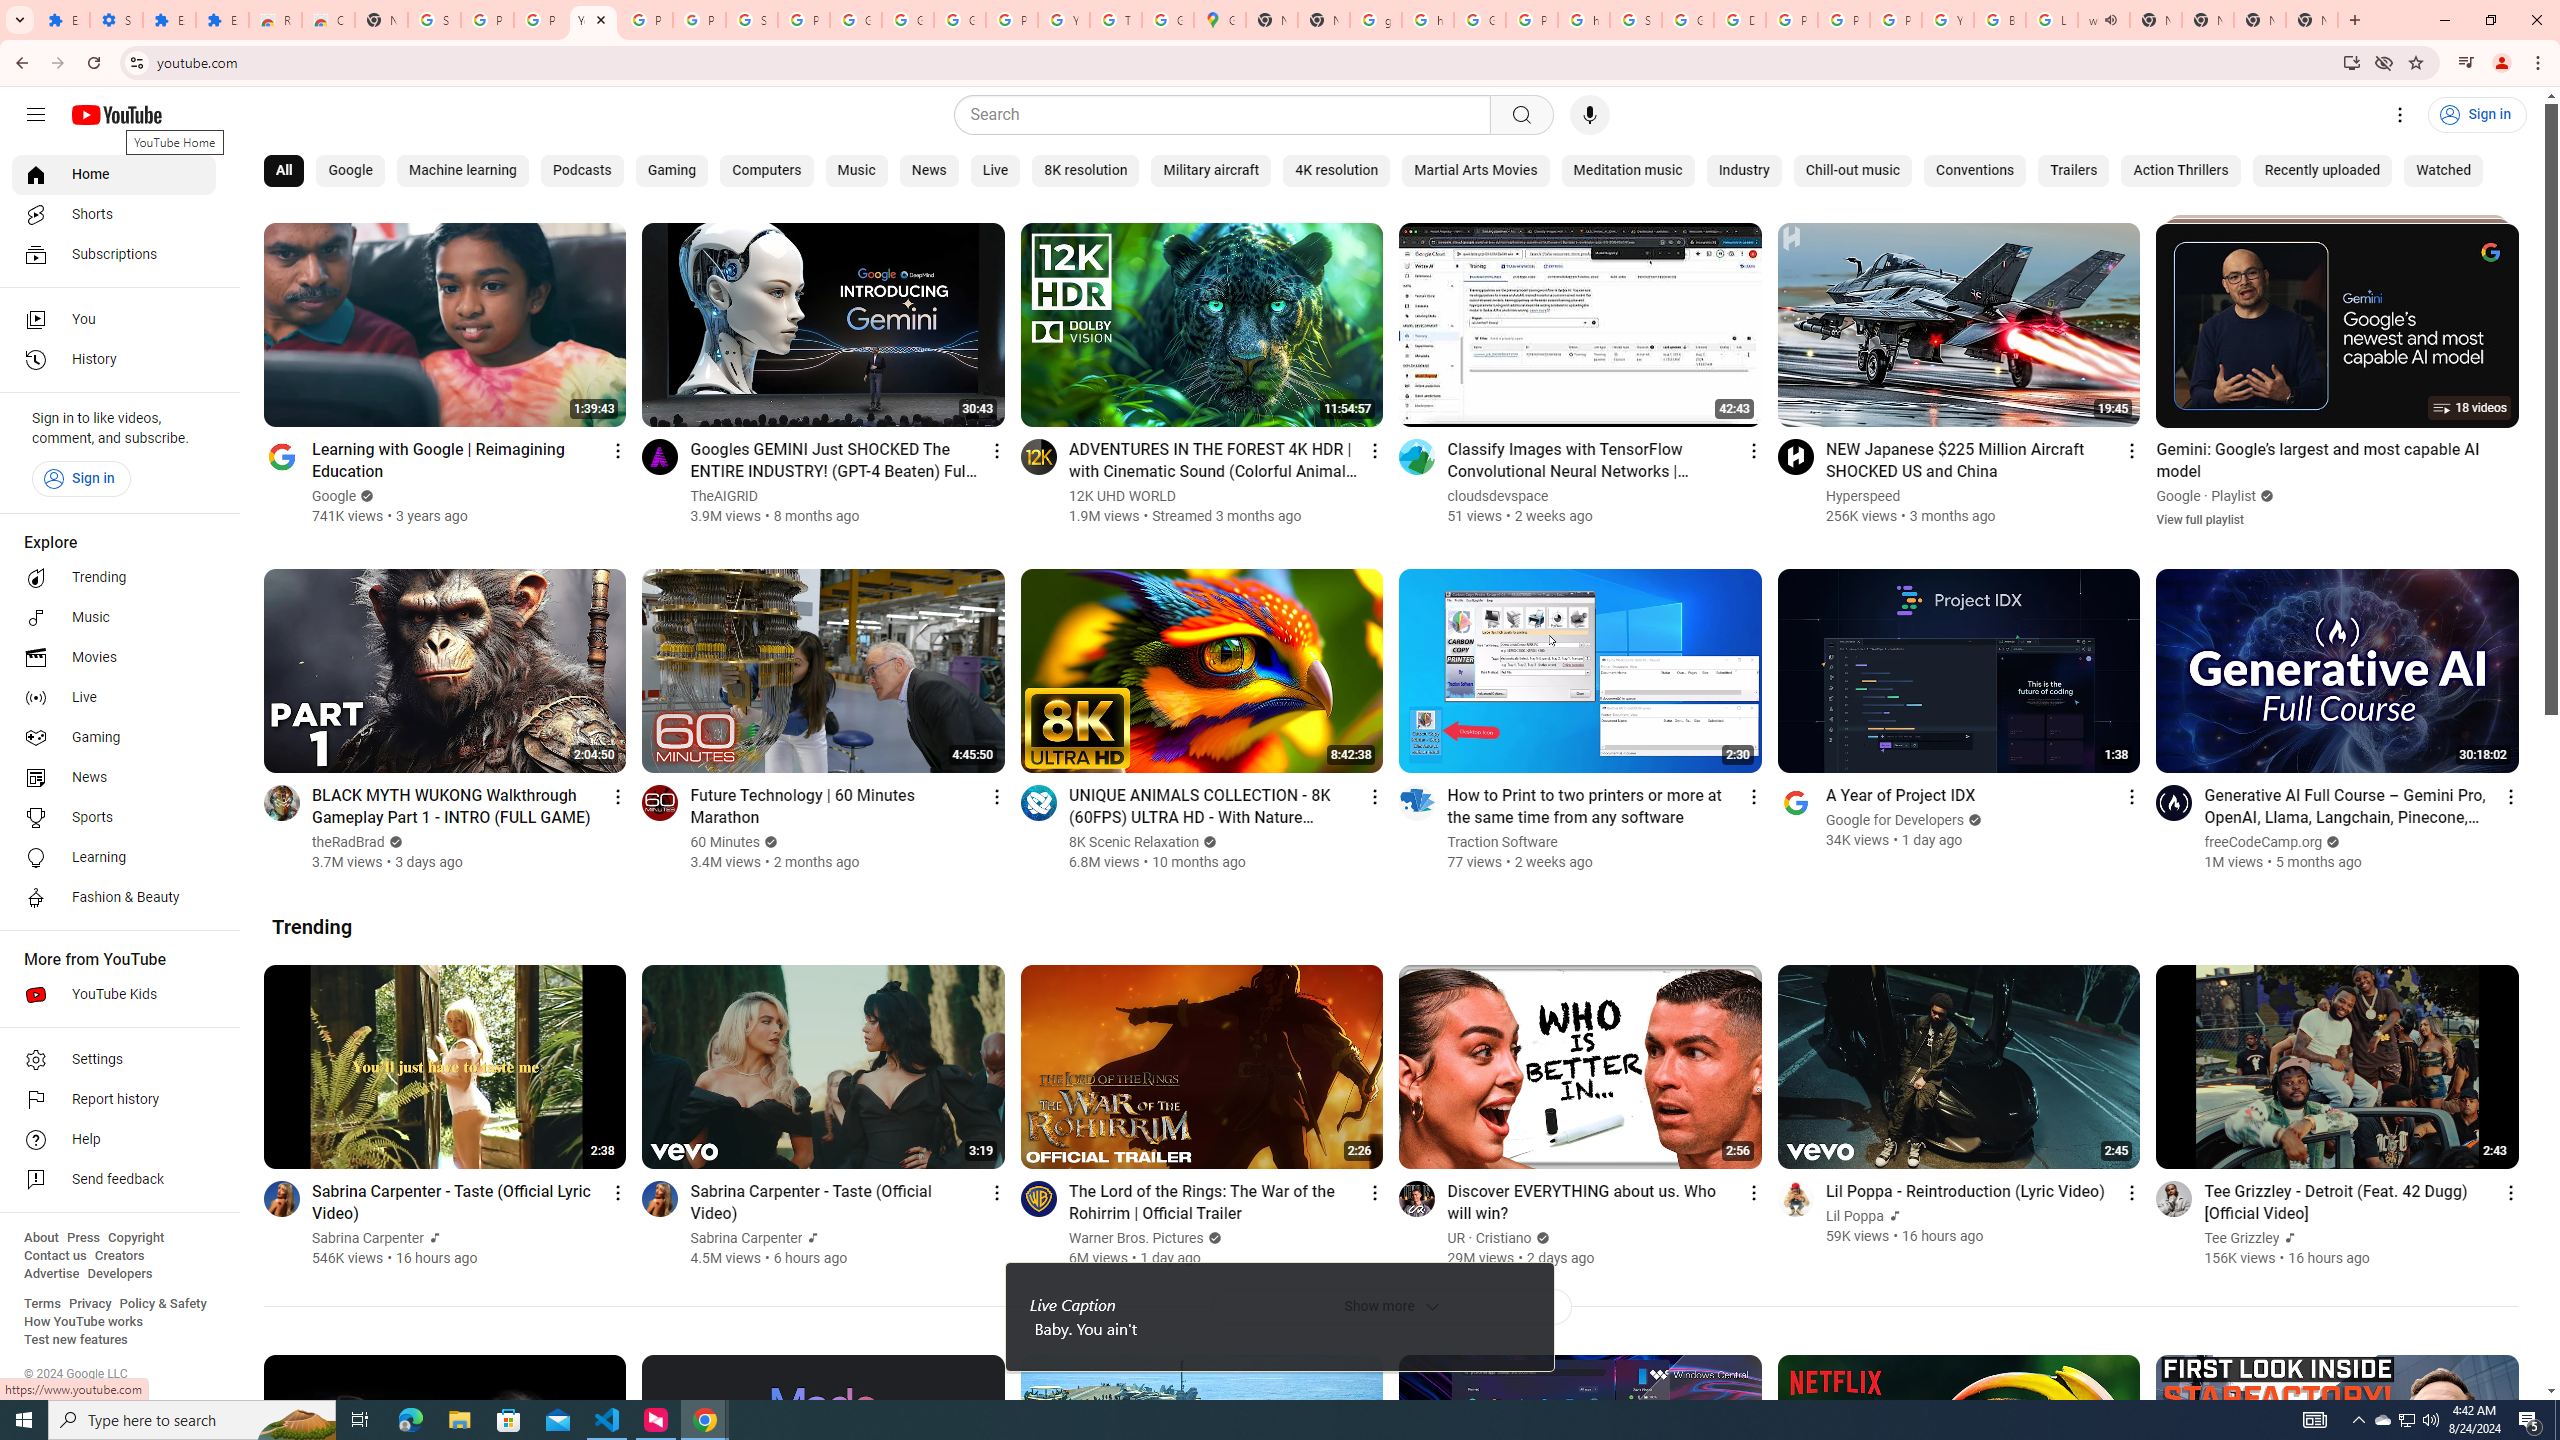  I want to click on Settings, so click(2400, 115).